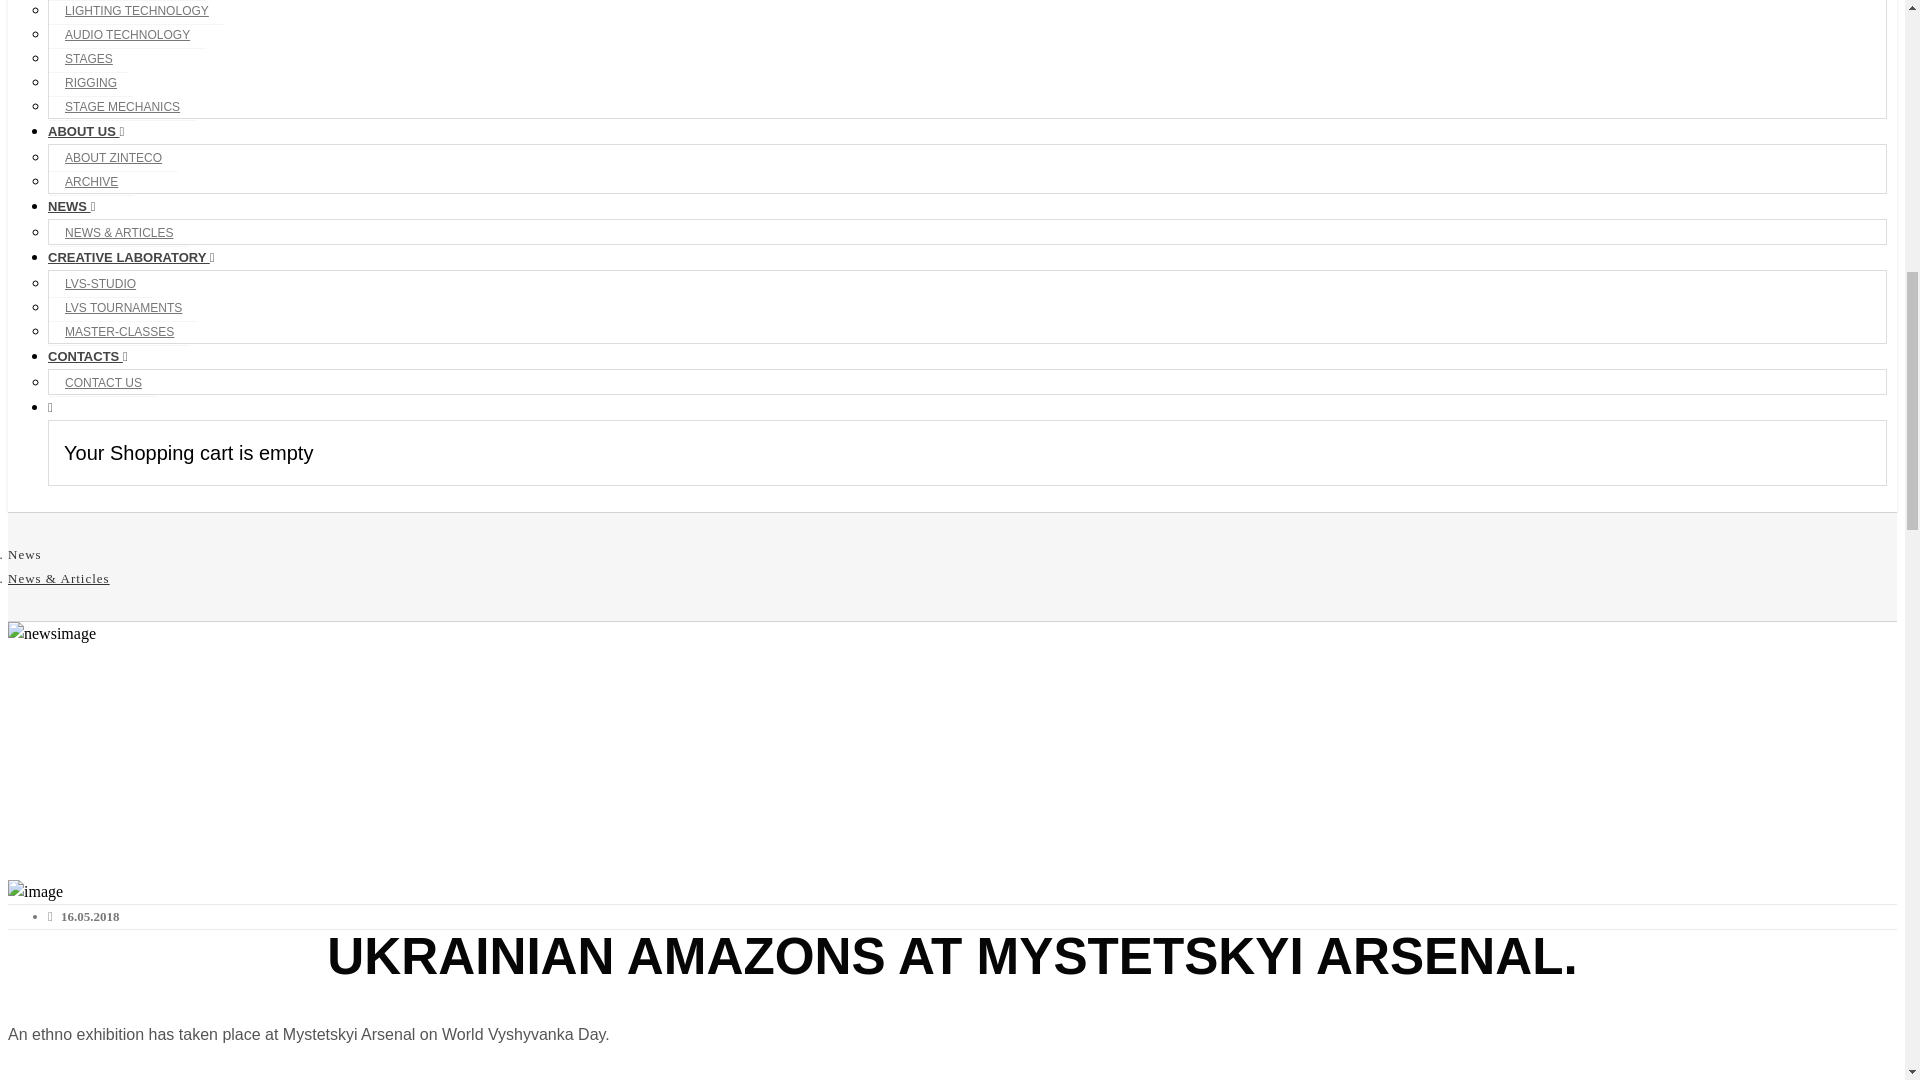 The width and height of the screenshot is (1920, 1080). What do you see at coordinates (50, 406) in the screenshot?
I see `Shopping cart` at bounding box center [50, 406].